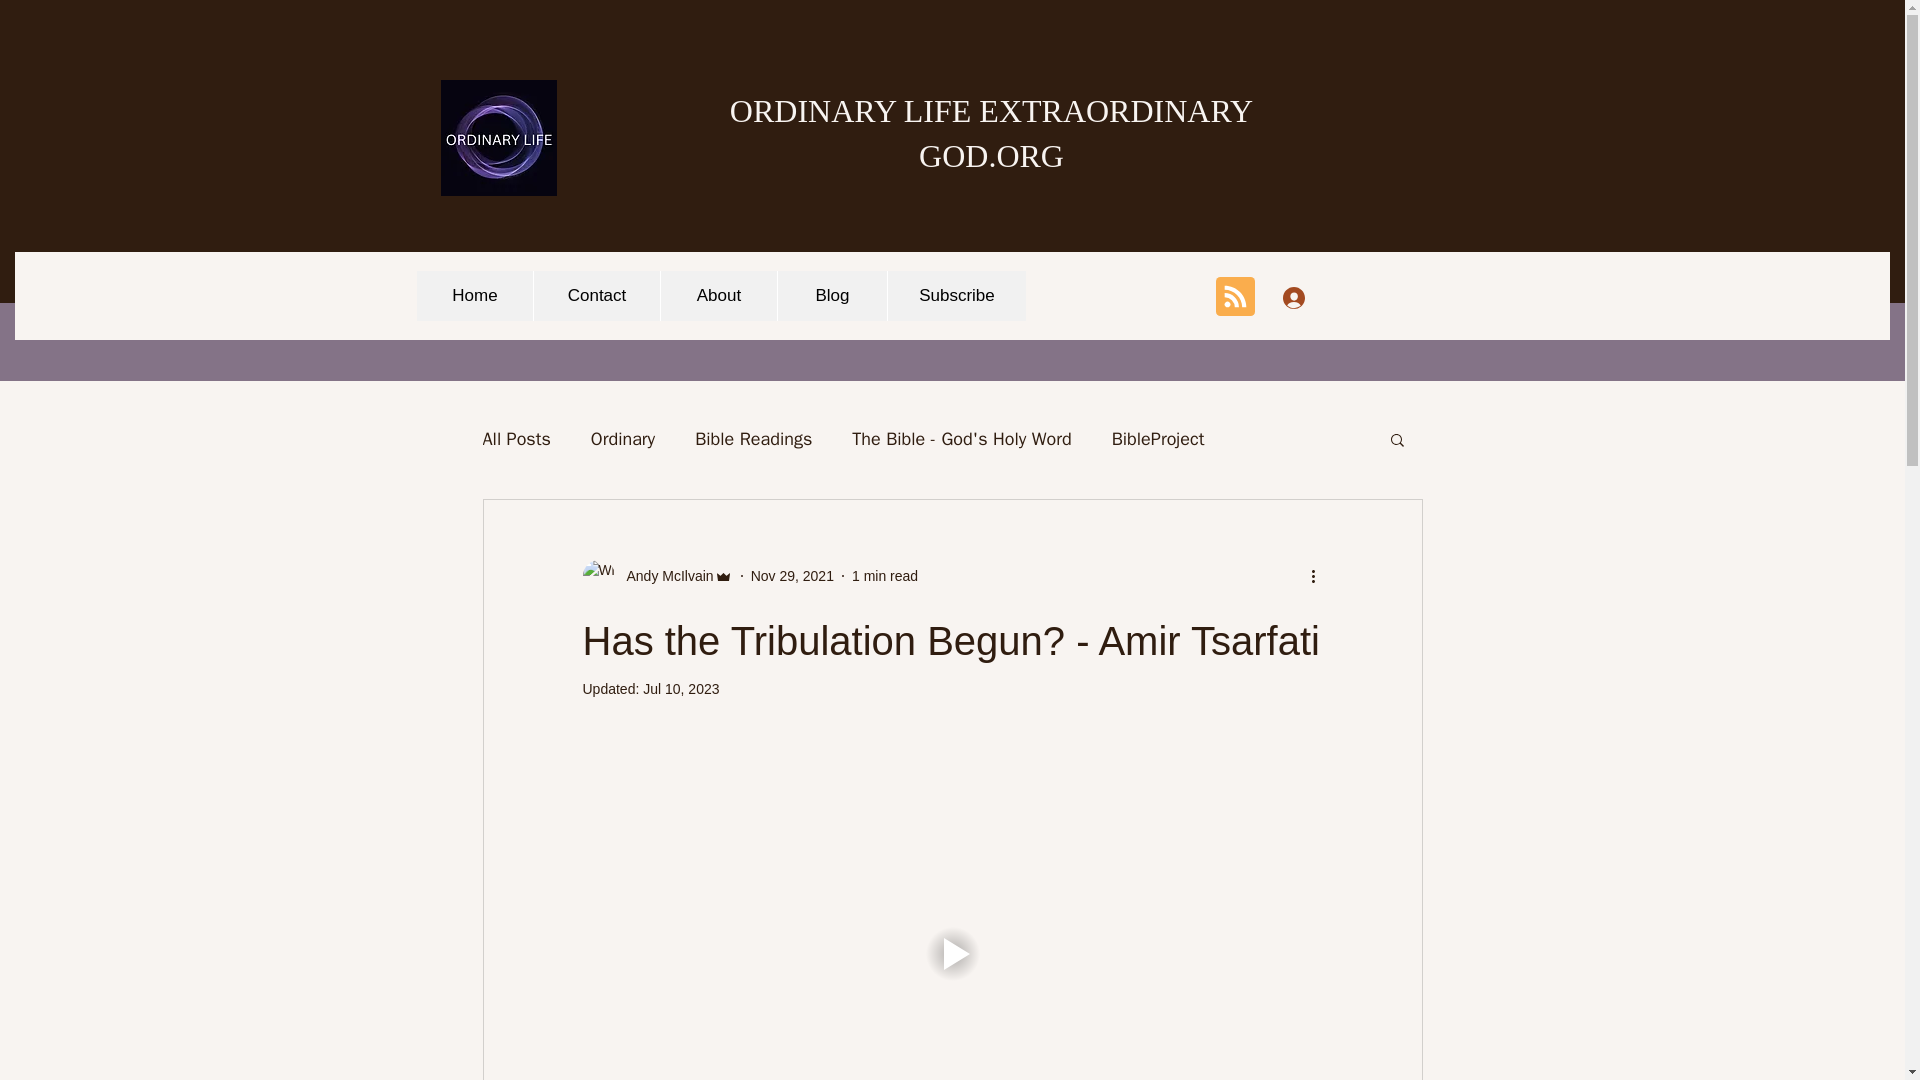 This screenshot has width=1920, height=1080. What do you see at coordinates (832, 296) in the screenshot?
I see `Blog` at bounding box center [832, 296].